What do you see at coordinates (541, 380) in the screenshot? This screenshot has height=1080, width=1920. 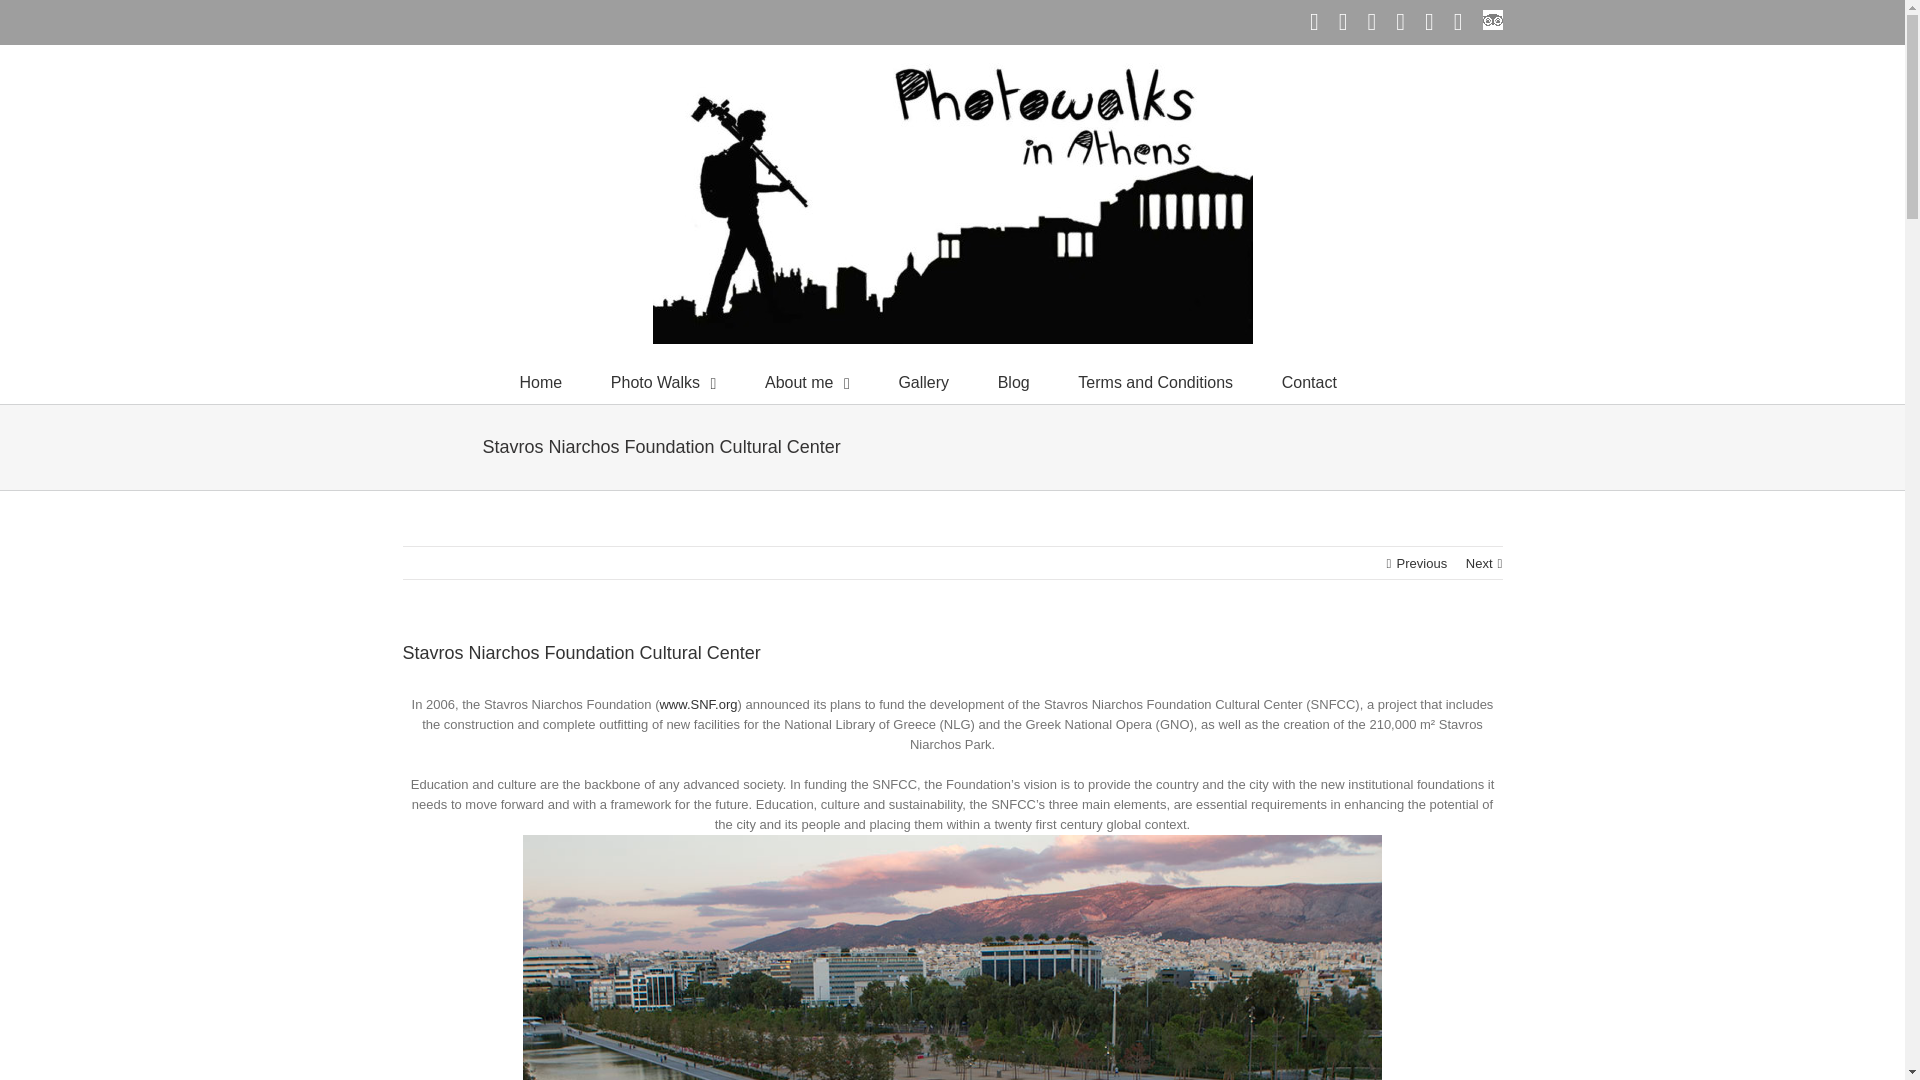 I see `Home` at bounding box center [541, 380].